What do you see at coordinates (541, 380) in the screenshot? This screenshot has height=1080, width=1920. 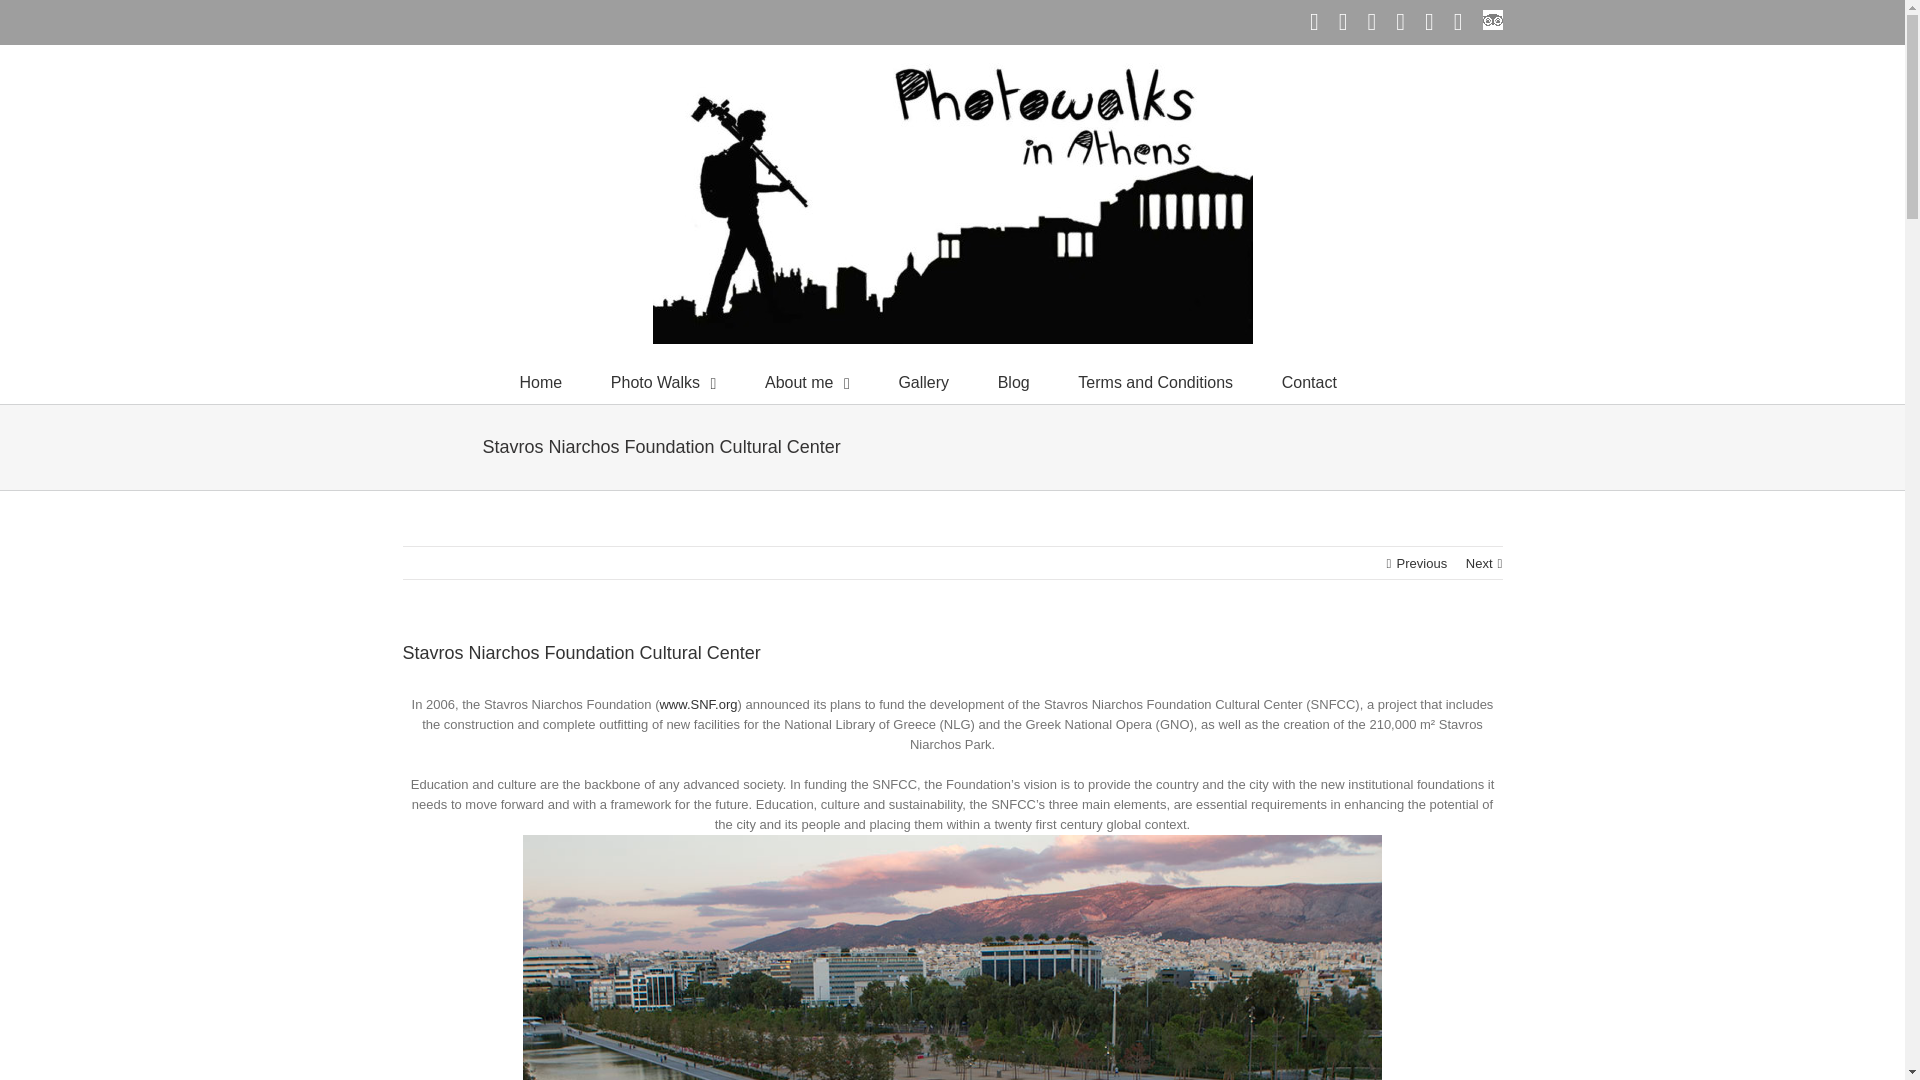 I see `Home` at bounding box center [541, 380].